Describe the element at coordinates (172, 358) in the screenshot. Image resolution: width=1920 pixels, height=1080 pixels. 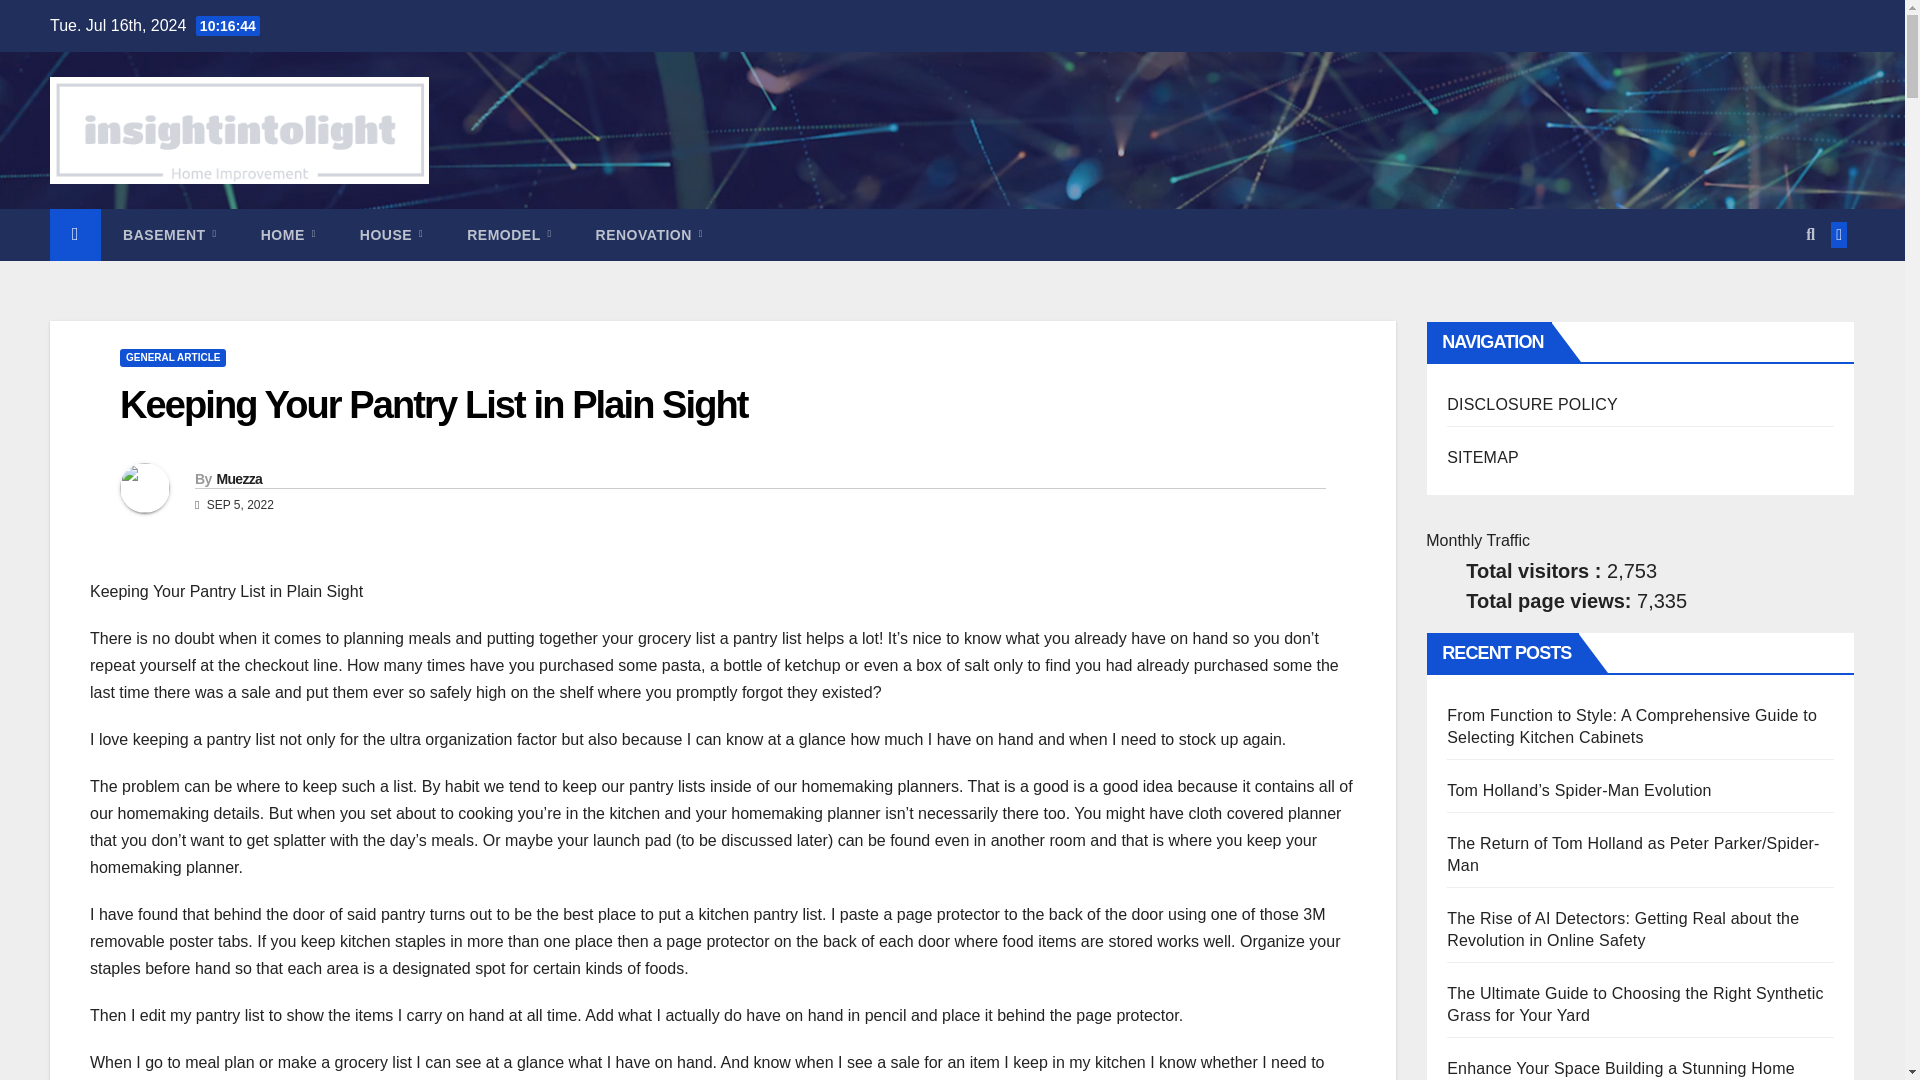
I see `GENERAL ARTICLE` at that location.